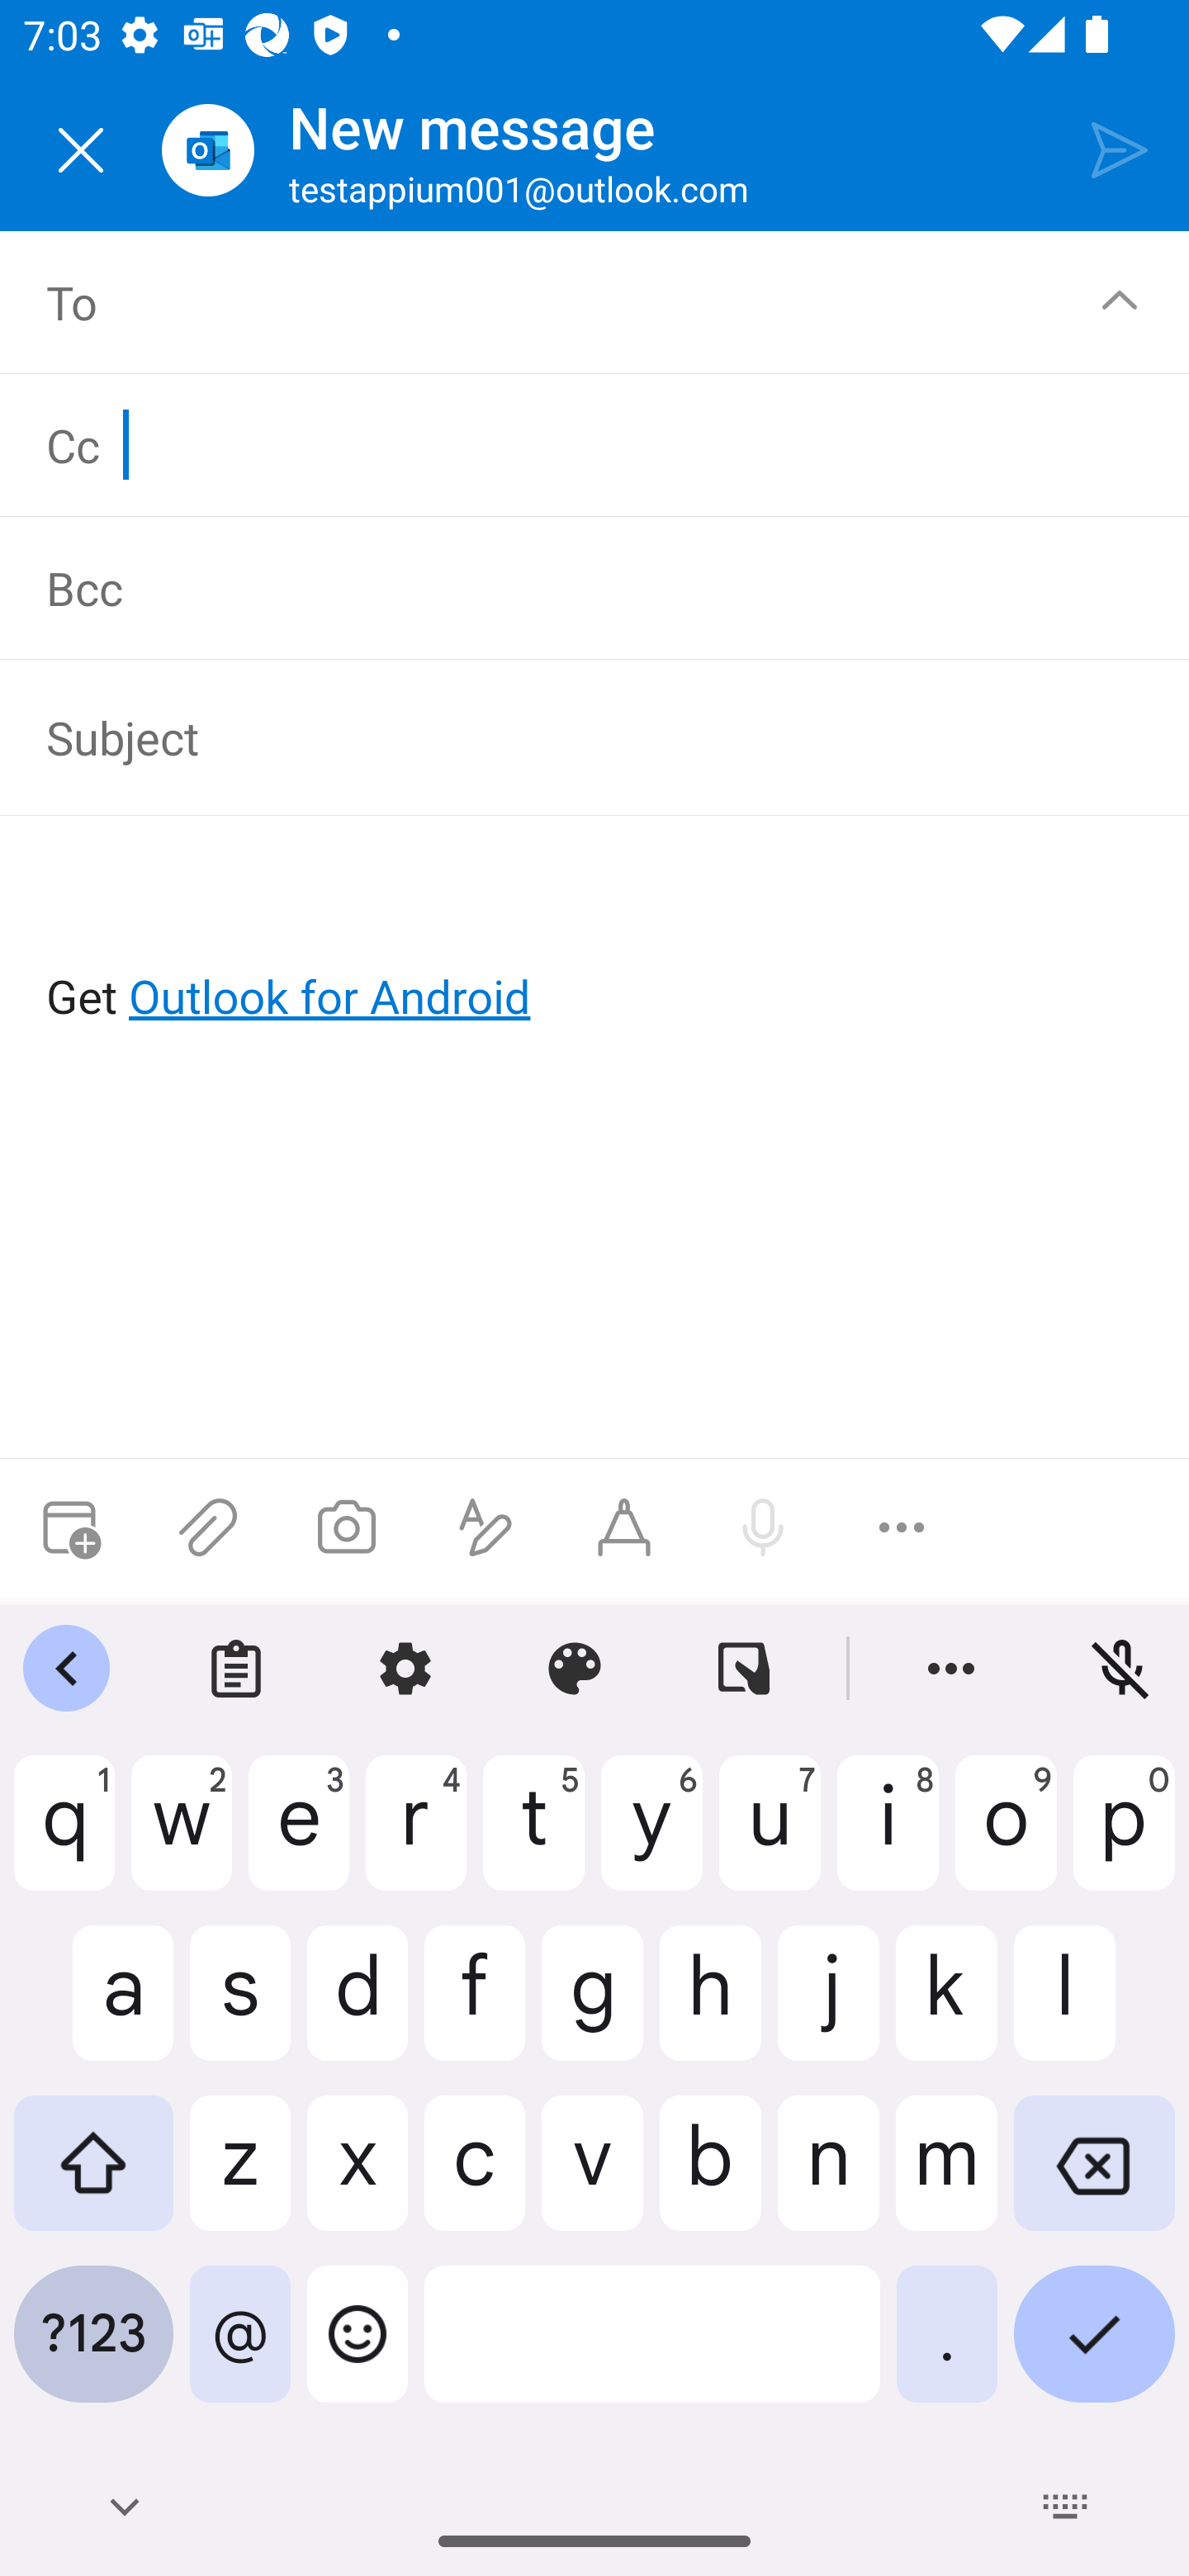 The image size is (1189, 2576). What do you see at coordinates (902, 1527) in the screenshot?
I see `More options` at bounding box center [902, 1527].